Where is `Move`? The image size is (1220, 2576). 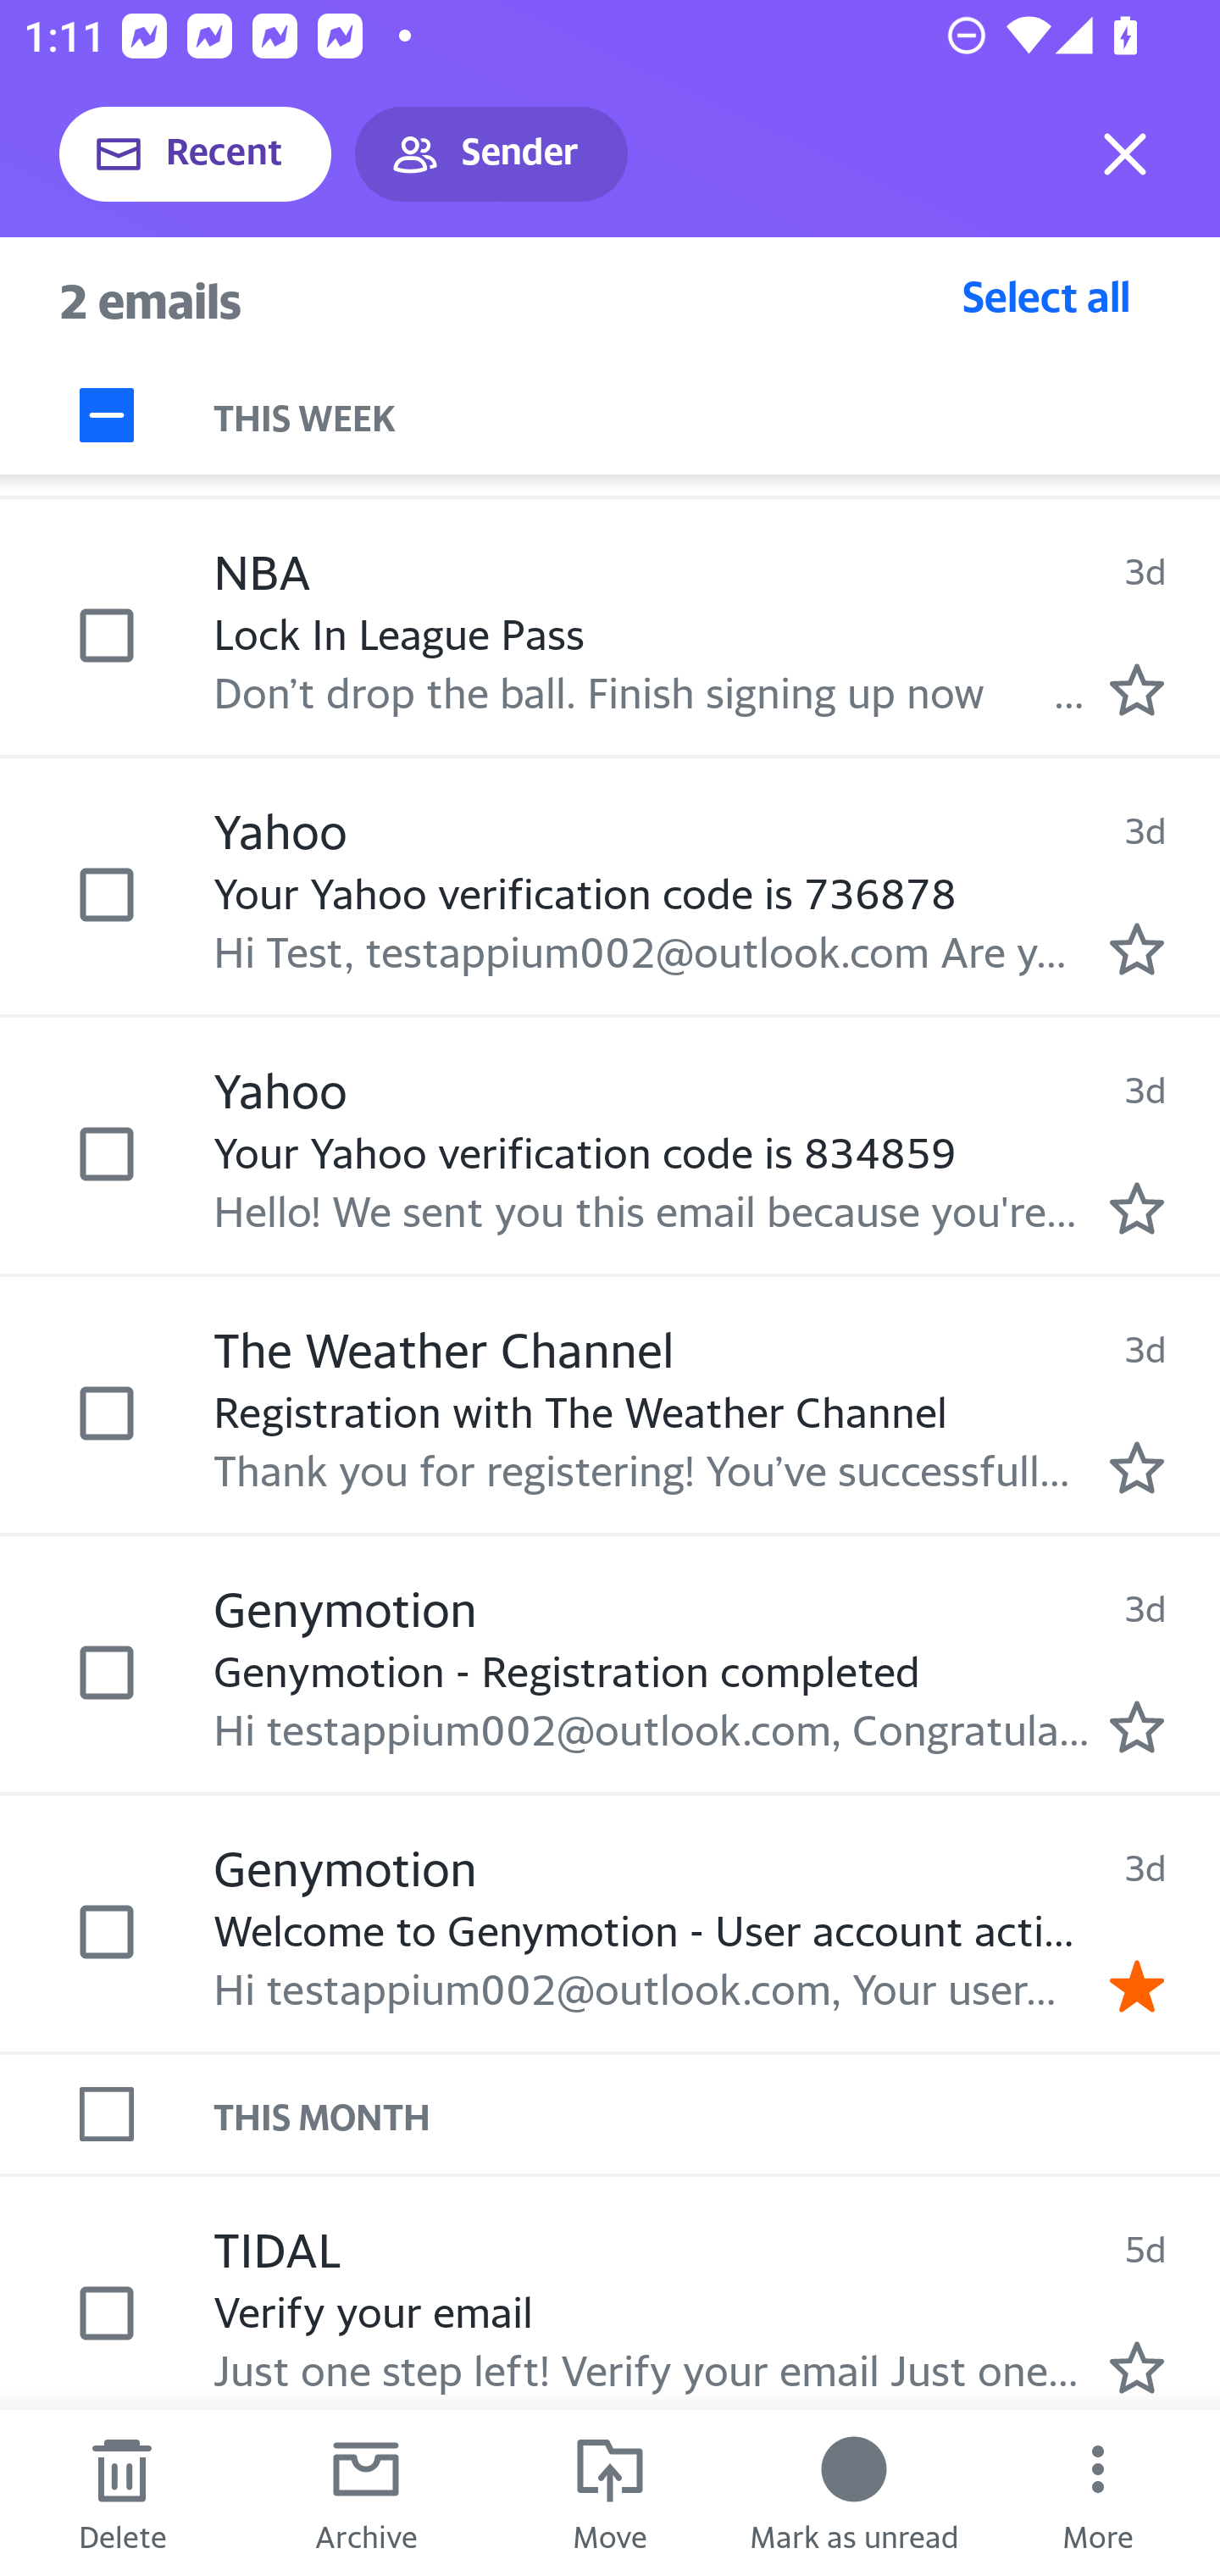 Move is located at coordinates (610, 2493).